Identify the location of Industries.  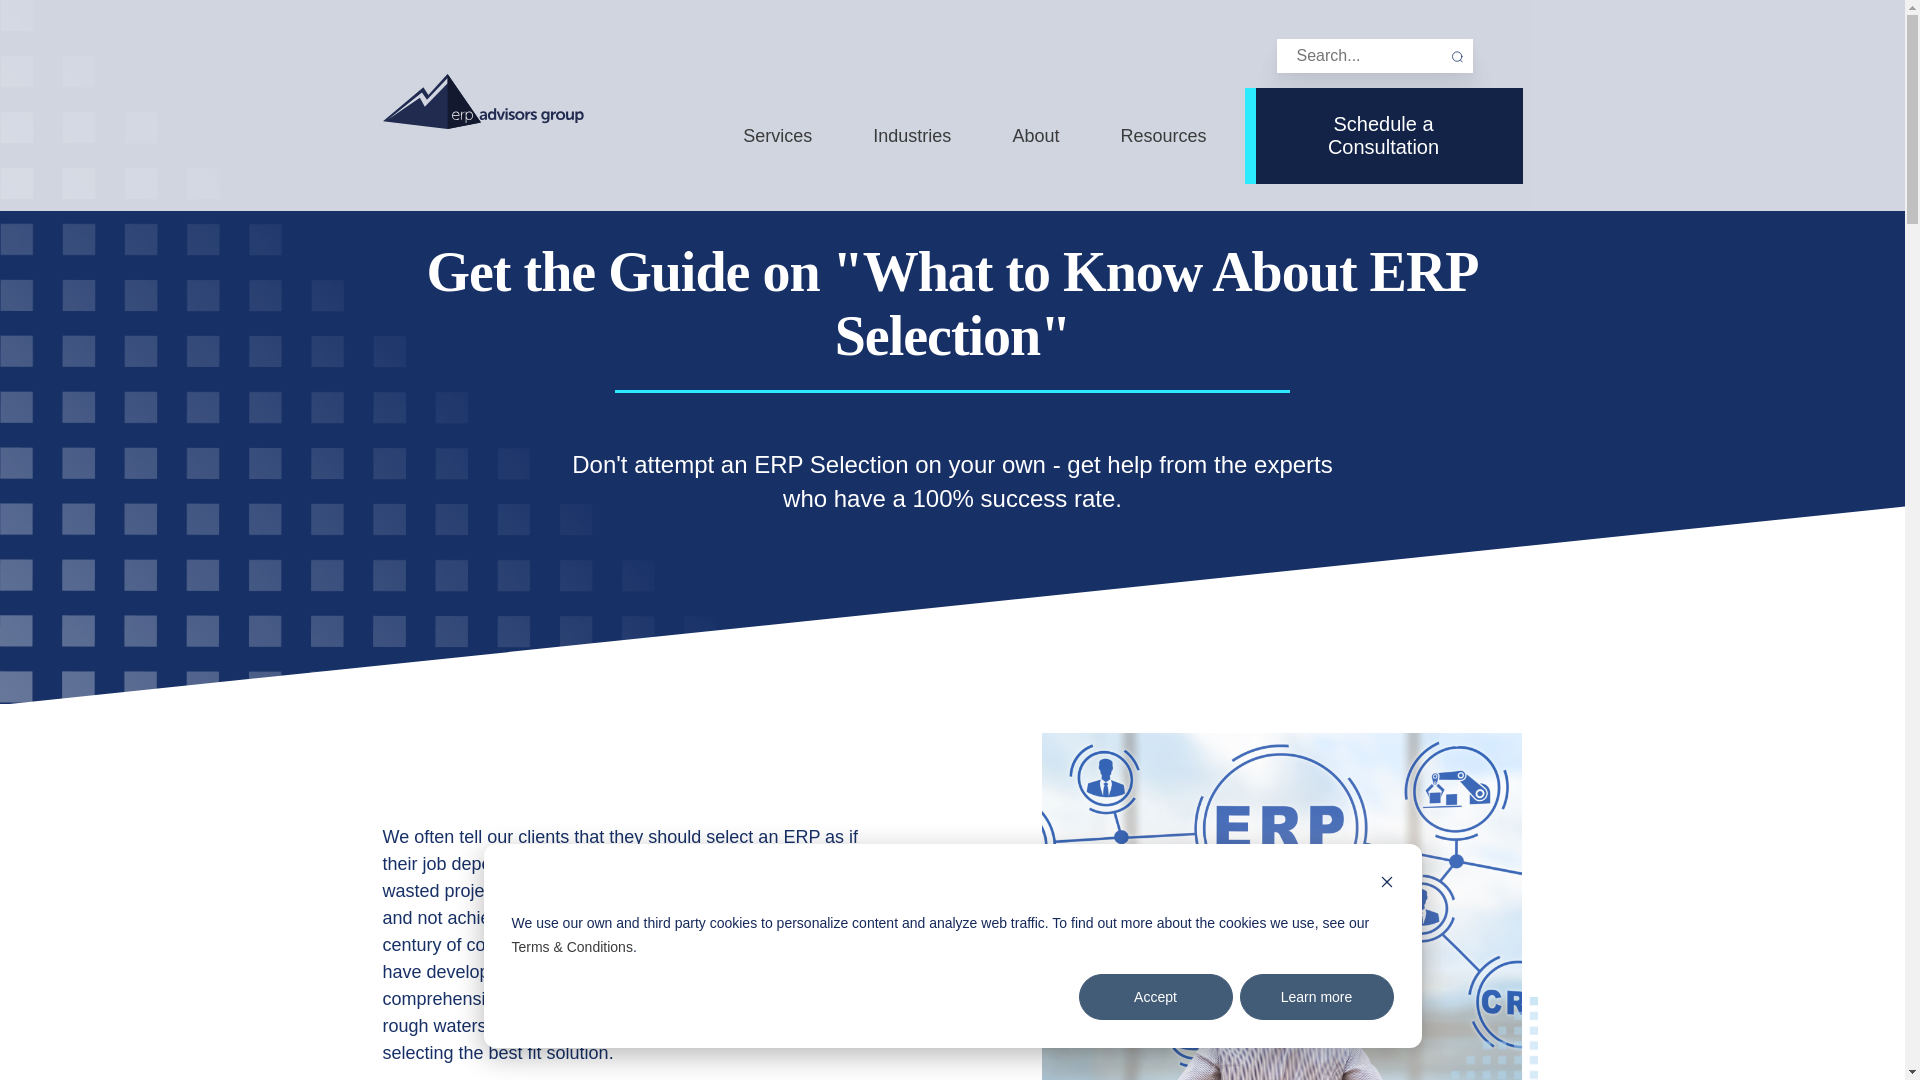
(912, 135).